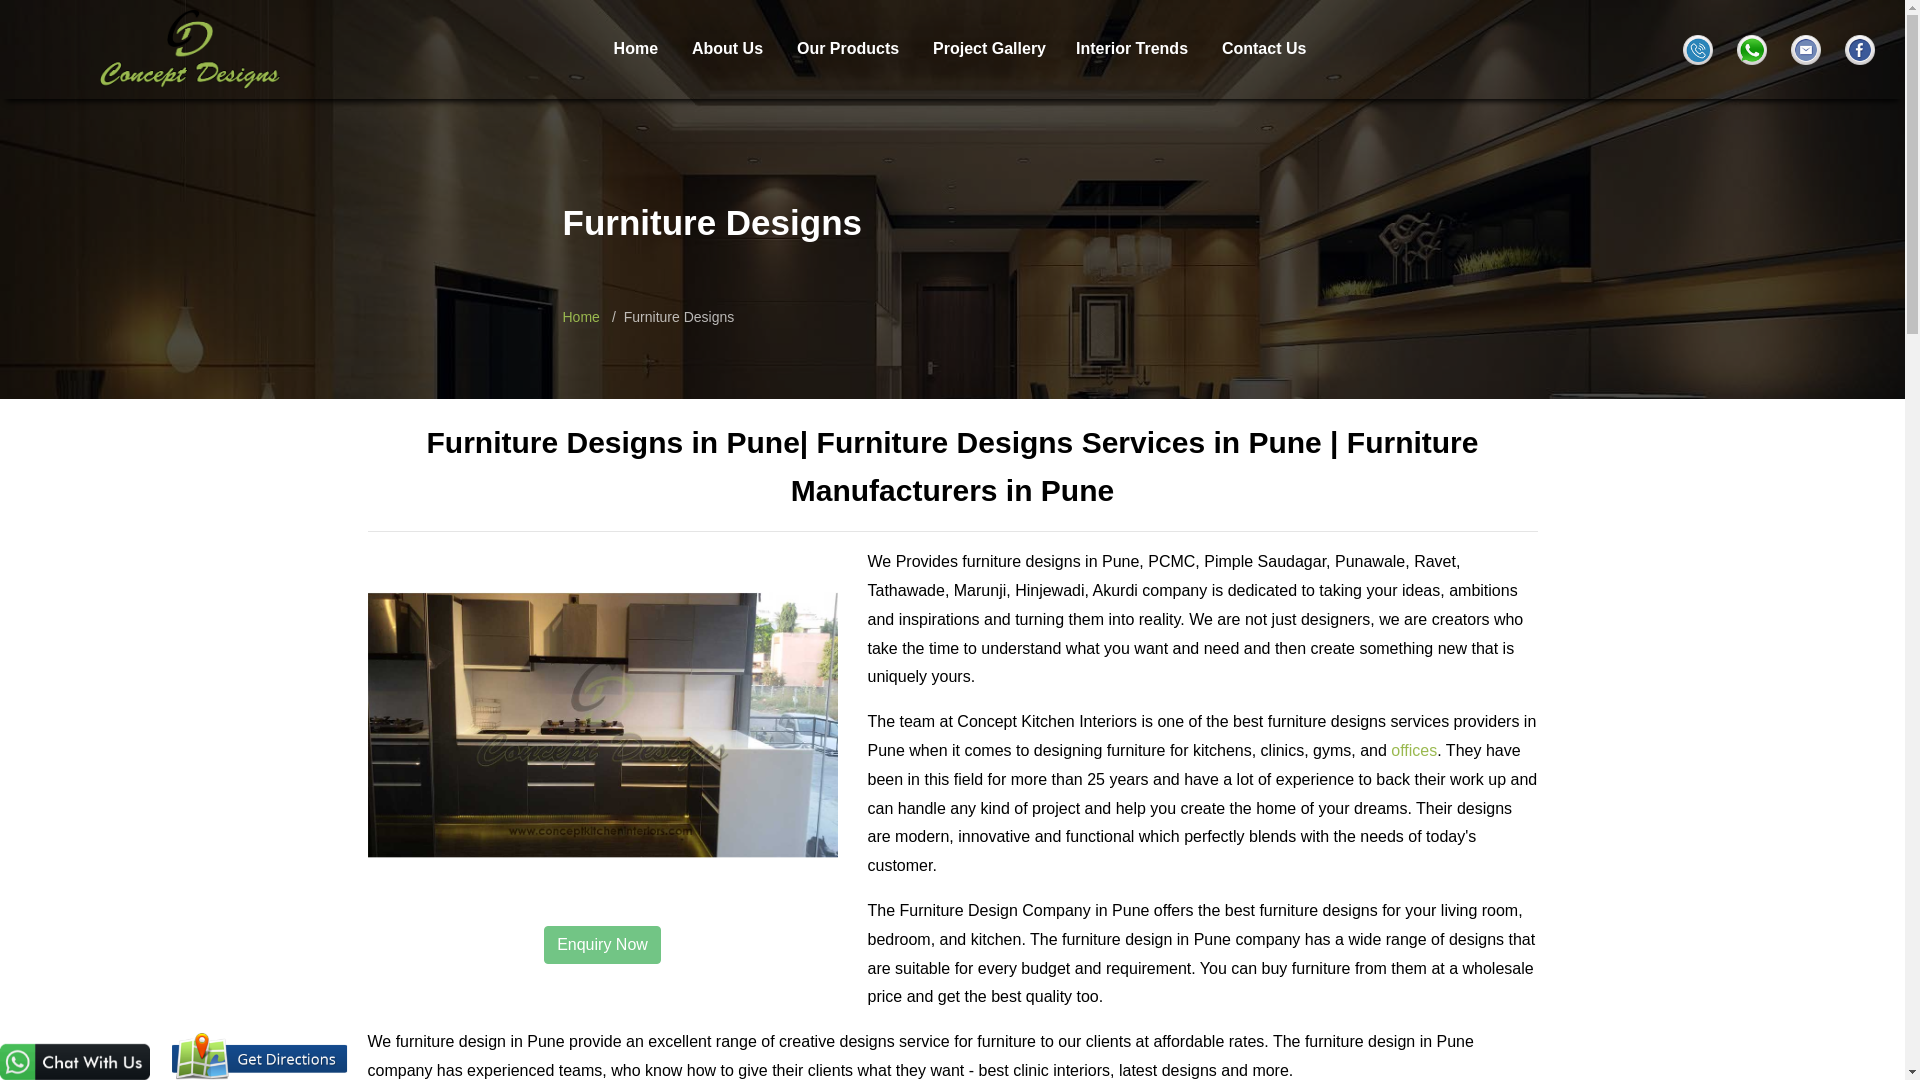 This screenshot has height=1080, width=1920. Describe the element at coordinates (726, 48) in the screenshot. I see `About Us` at that location.